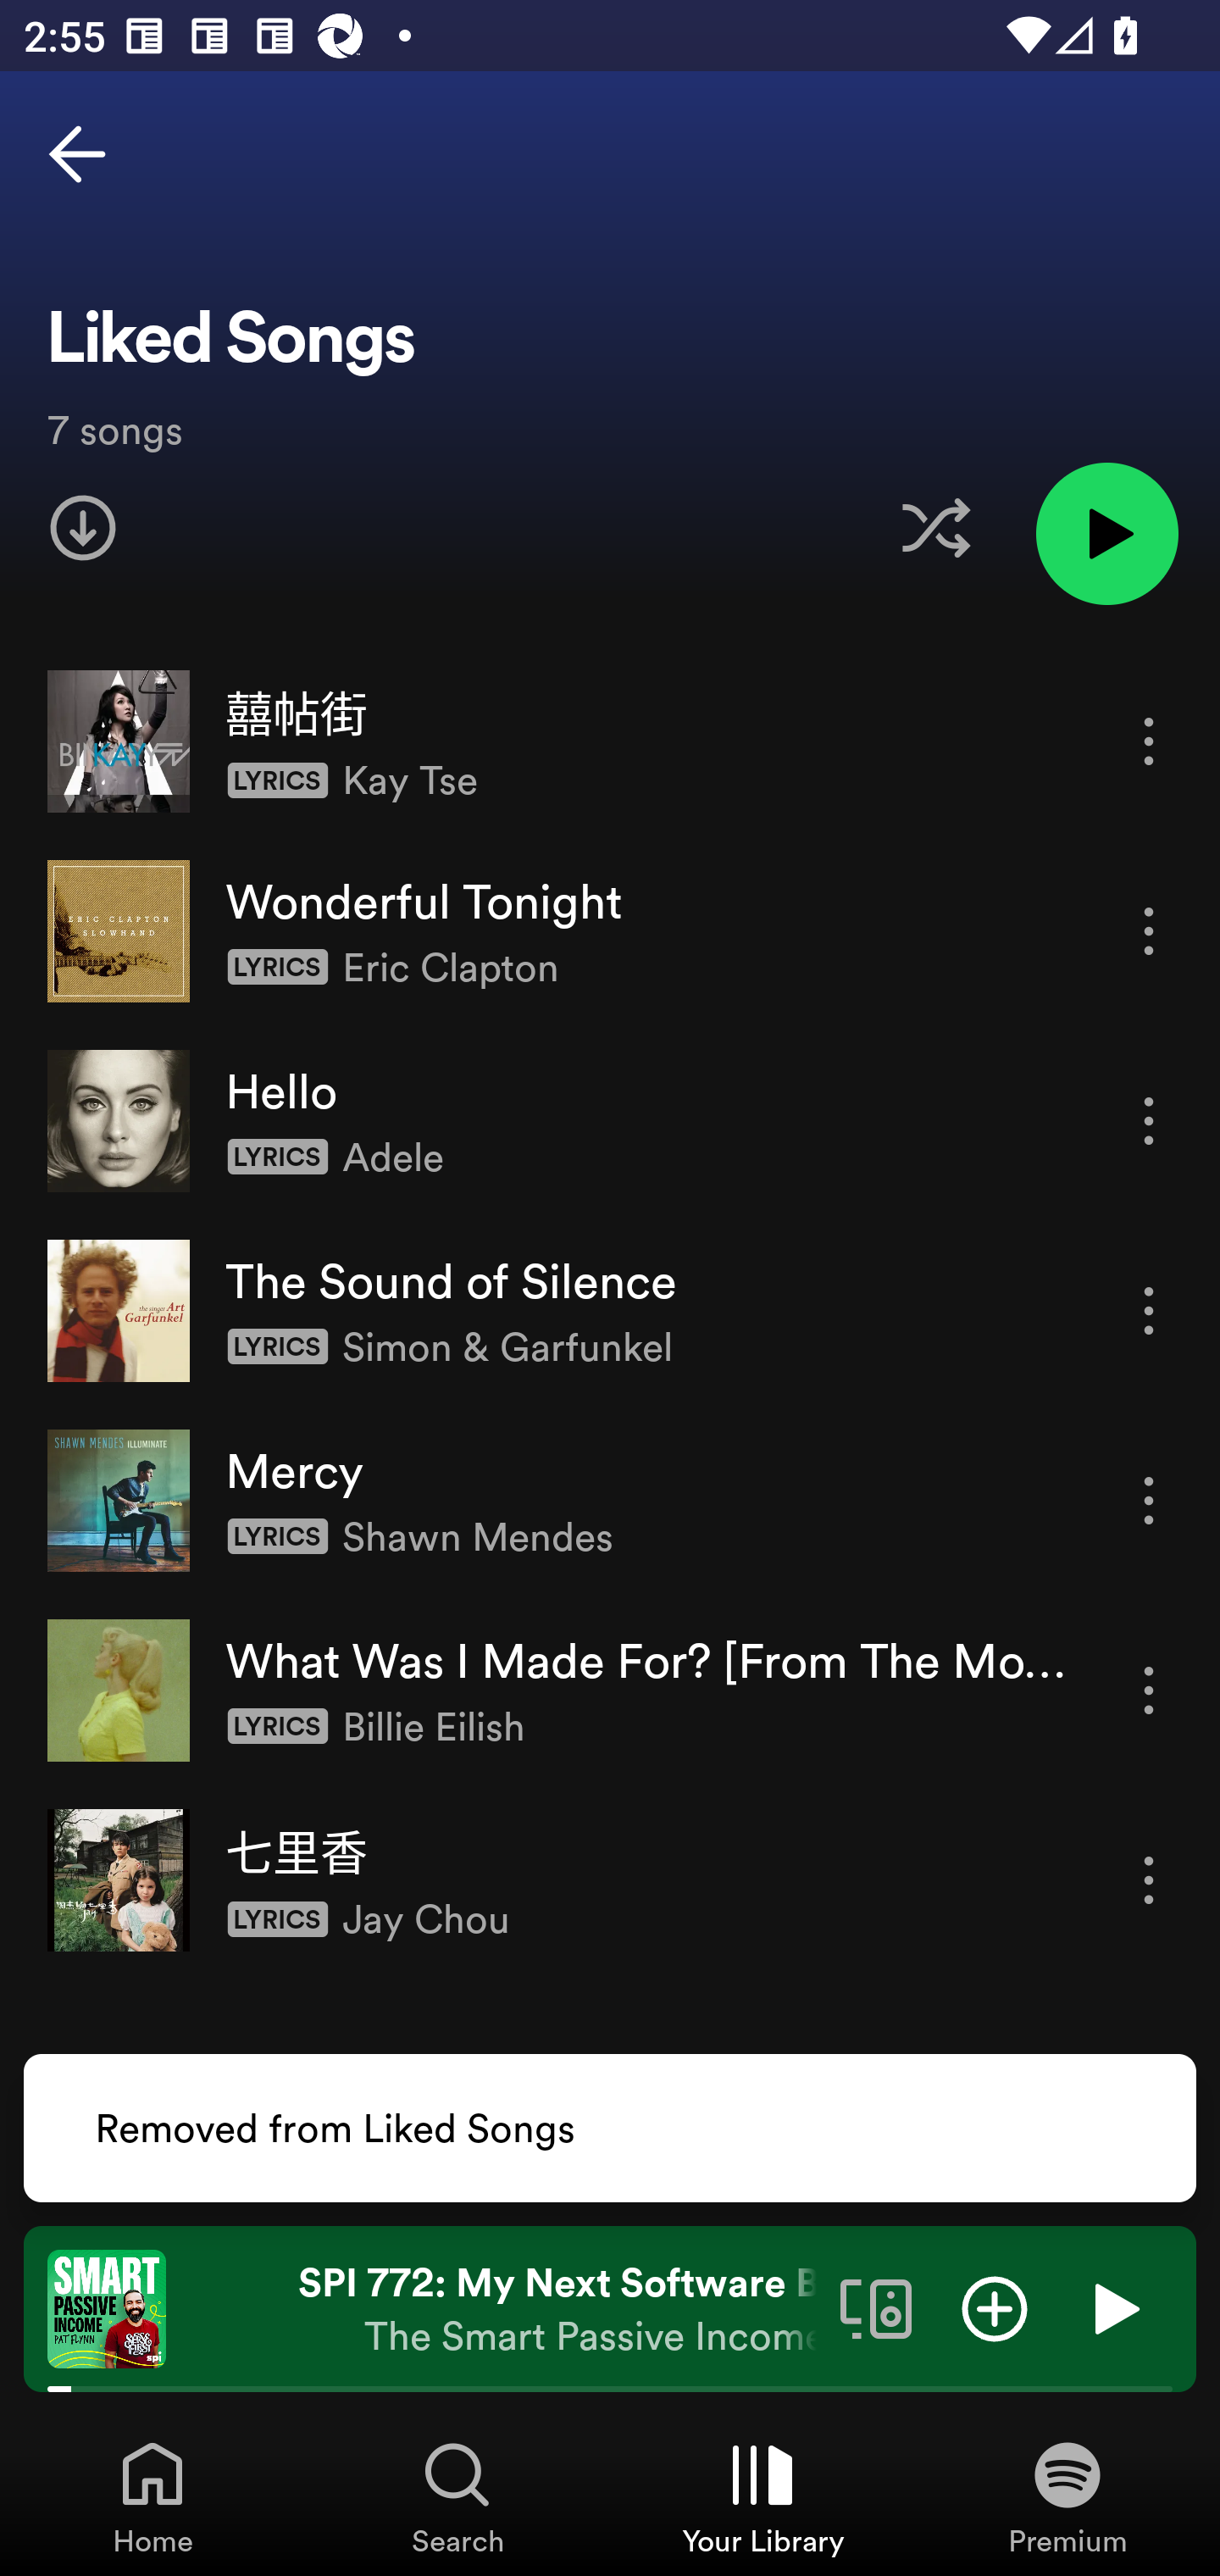 This screenshot has width=1220, height=2576. Describe the element at coordinates (77, 154) in the screenshot. I see `Back` at that location.